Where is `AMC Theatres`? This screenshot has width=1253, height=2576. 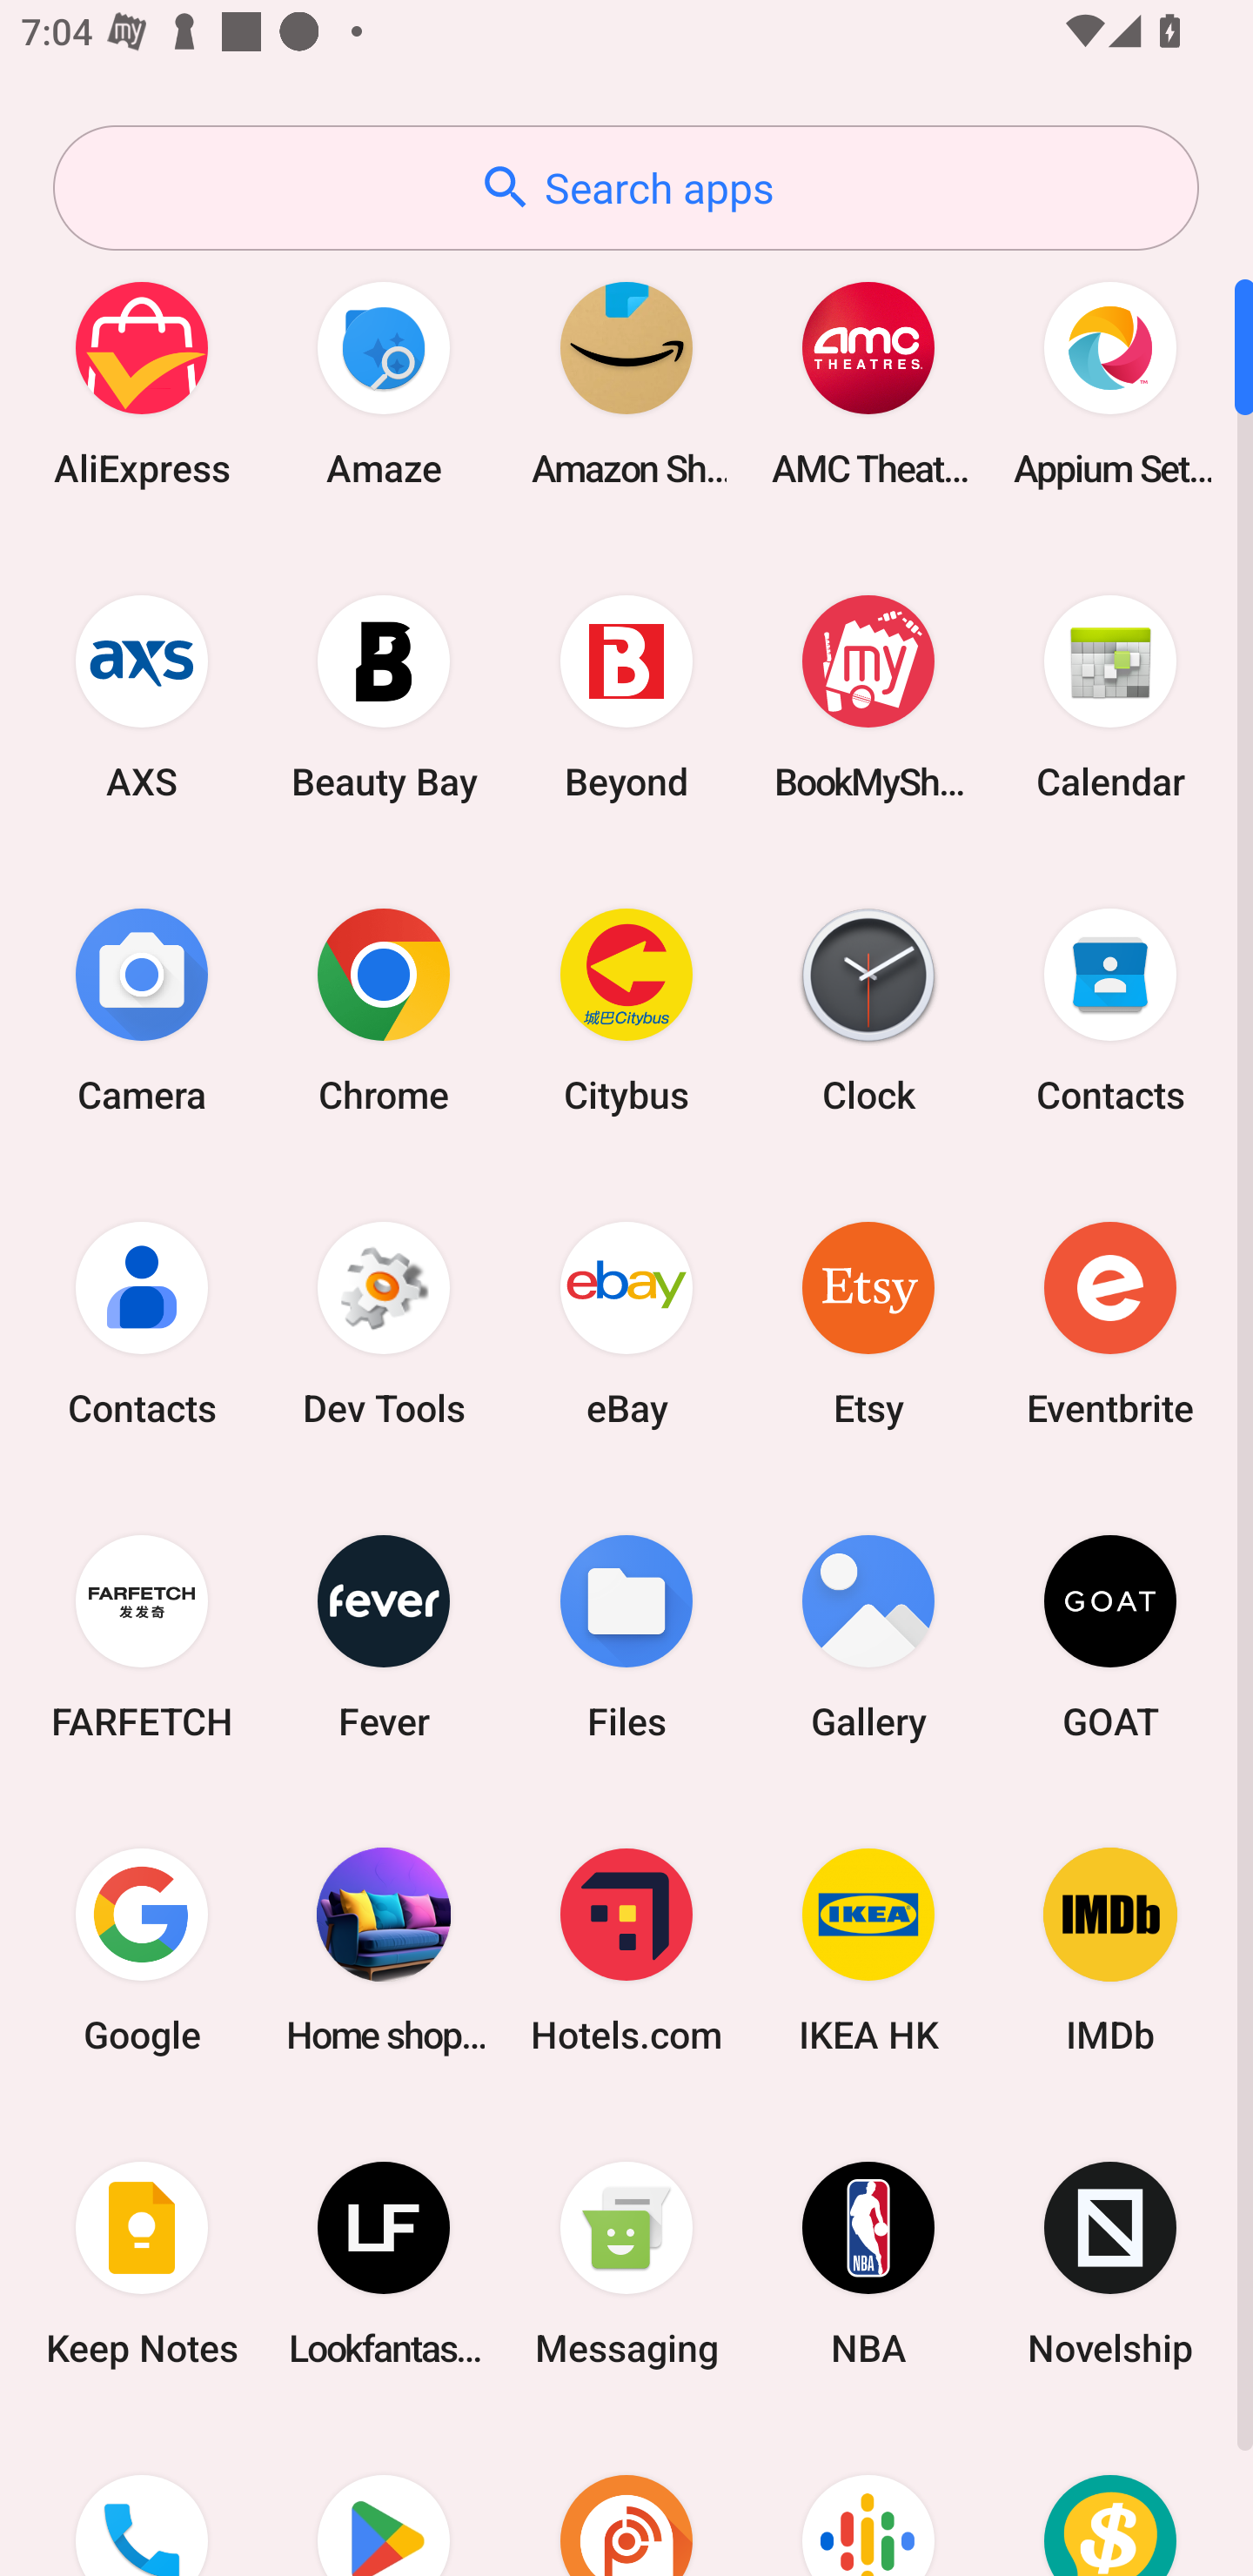
AMC Theatres is located at coordinates (868, 383).